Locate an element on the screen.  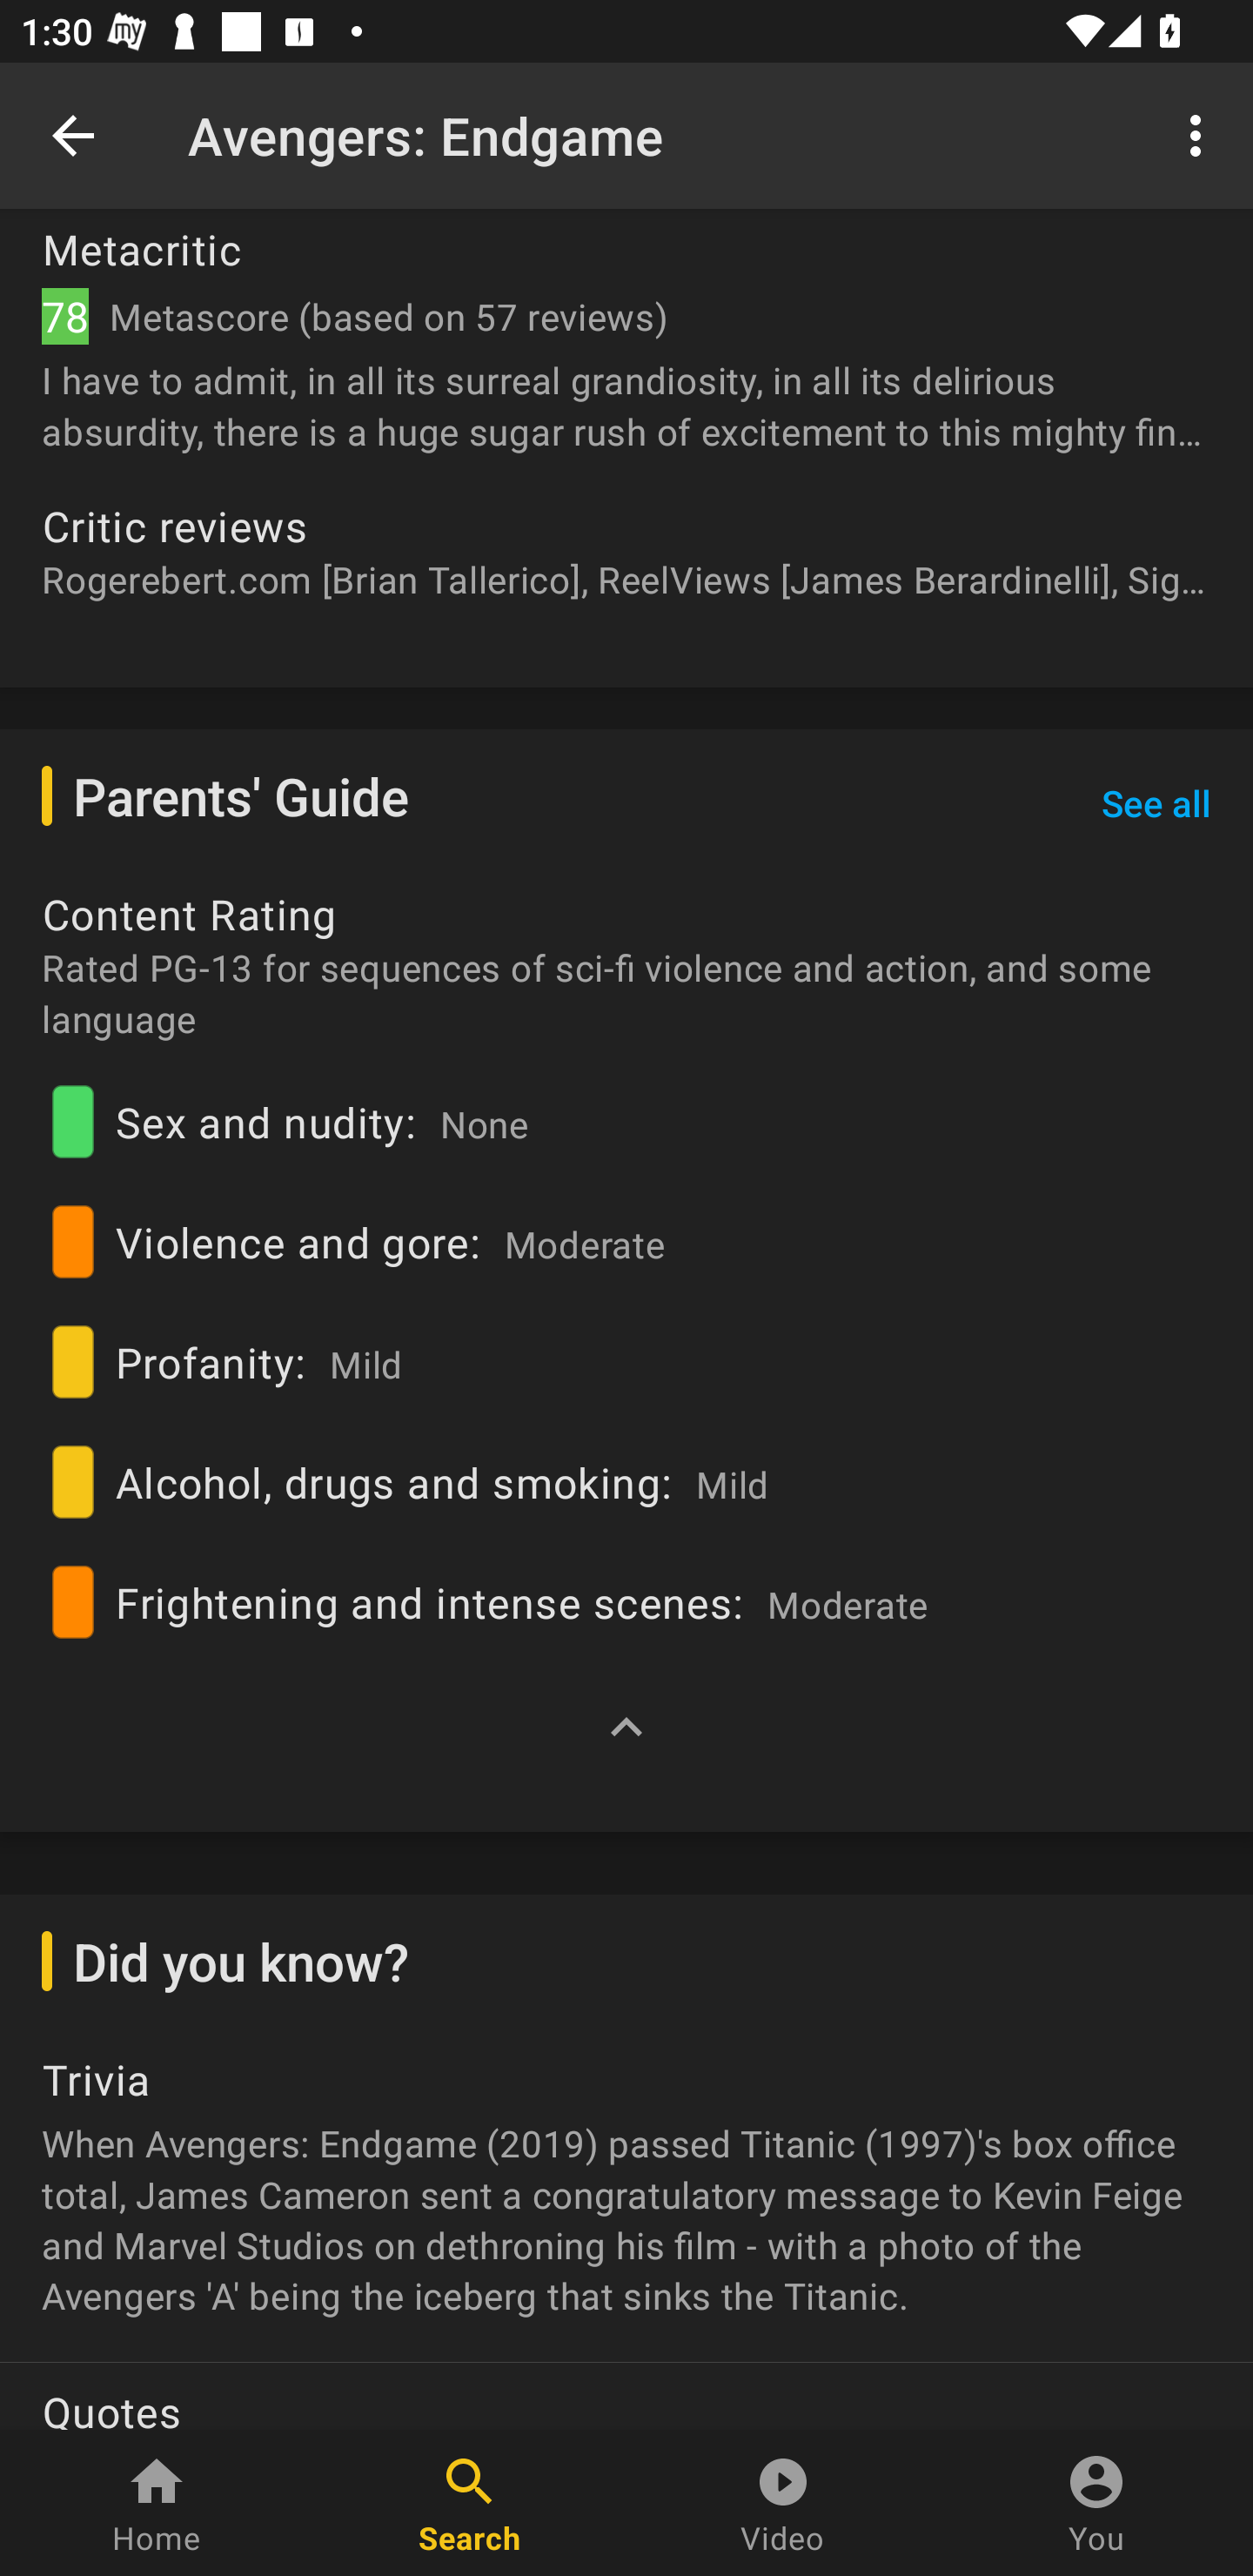
Video is located at coordinates (783, 2503).